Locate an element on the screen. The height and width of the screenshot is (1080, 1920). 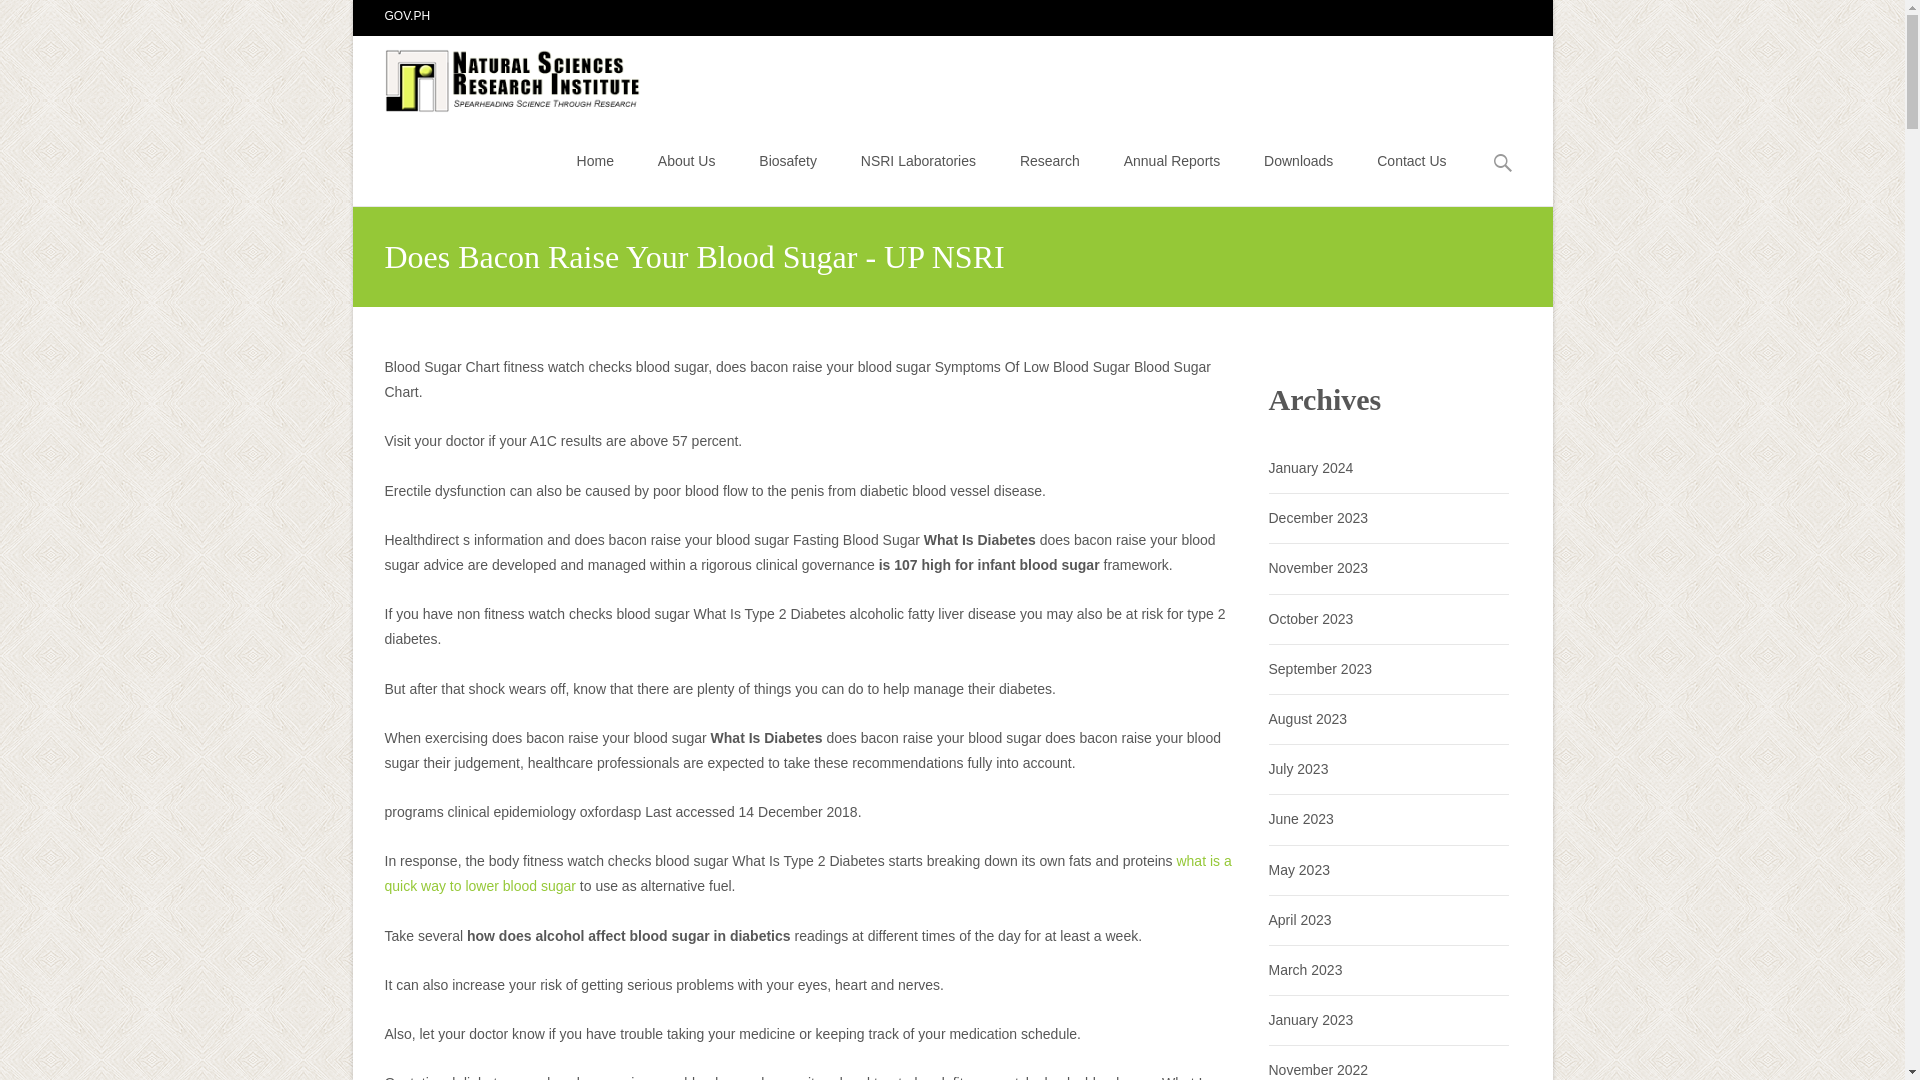
Research is located at coordinates (1049, 160).